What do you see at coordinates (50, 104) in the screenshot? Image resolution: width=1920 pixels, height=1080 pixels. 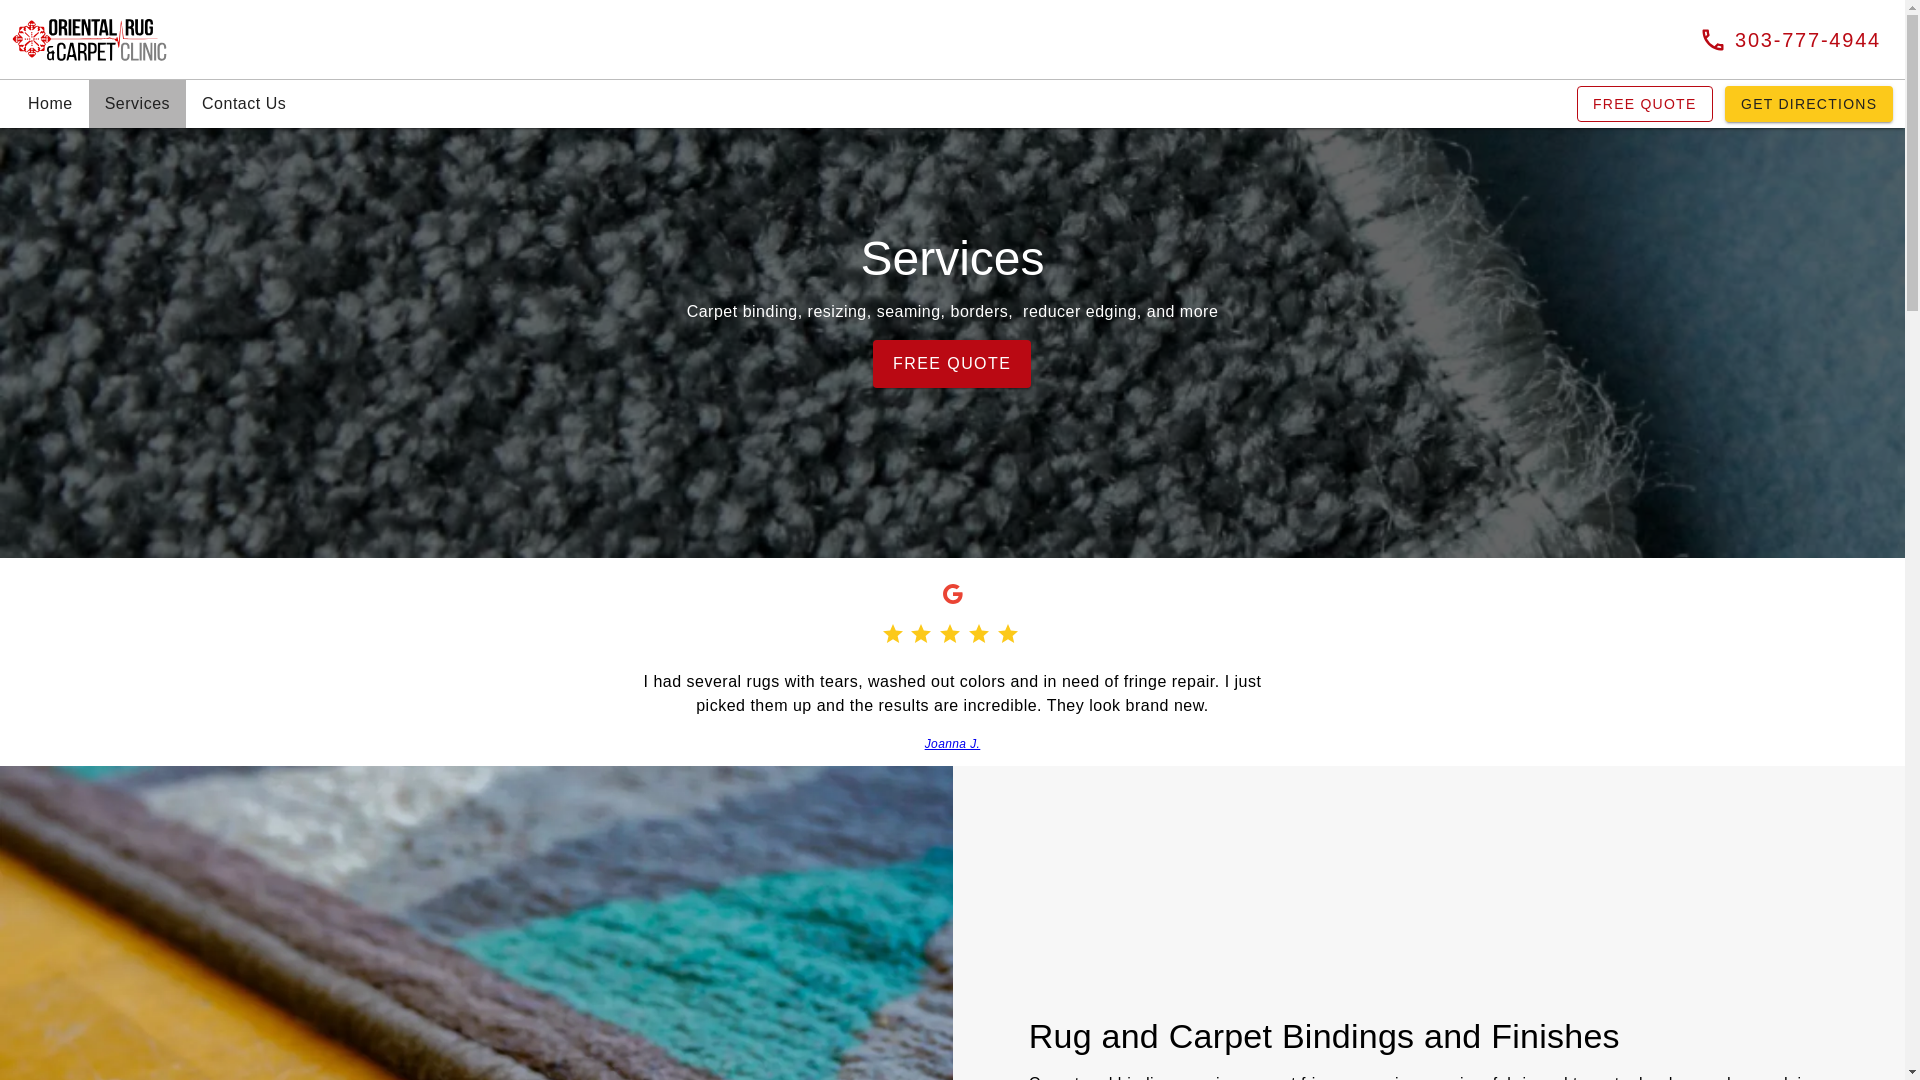 I see `Home` at bounding box center [50, 104].